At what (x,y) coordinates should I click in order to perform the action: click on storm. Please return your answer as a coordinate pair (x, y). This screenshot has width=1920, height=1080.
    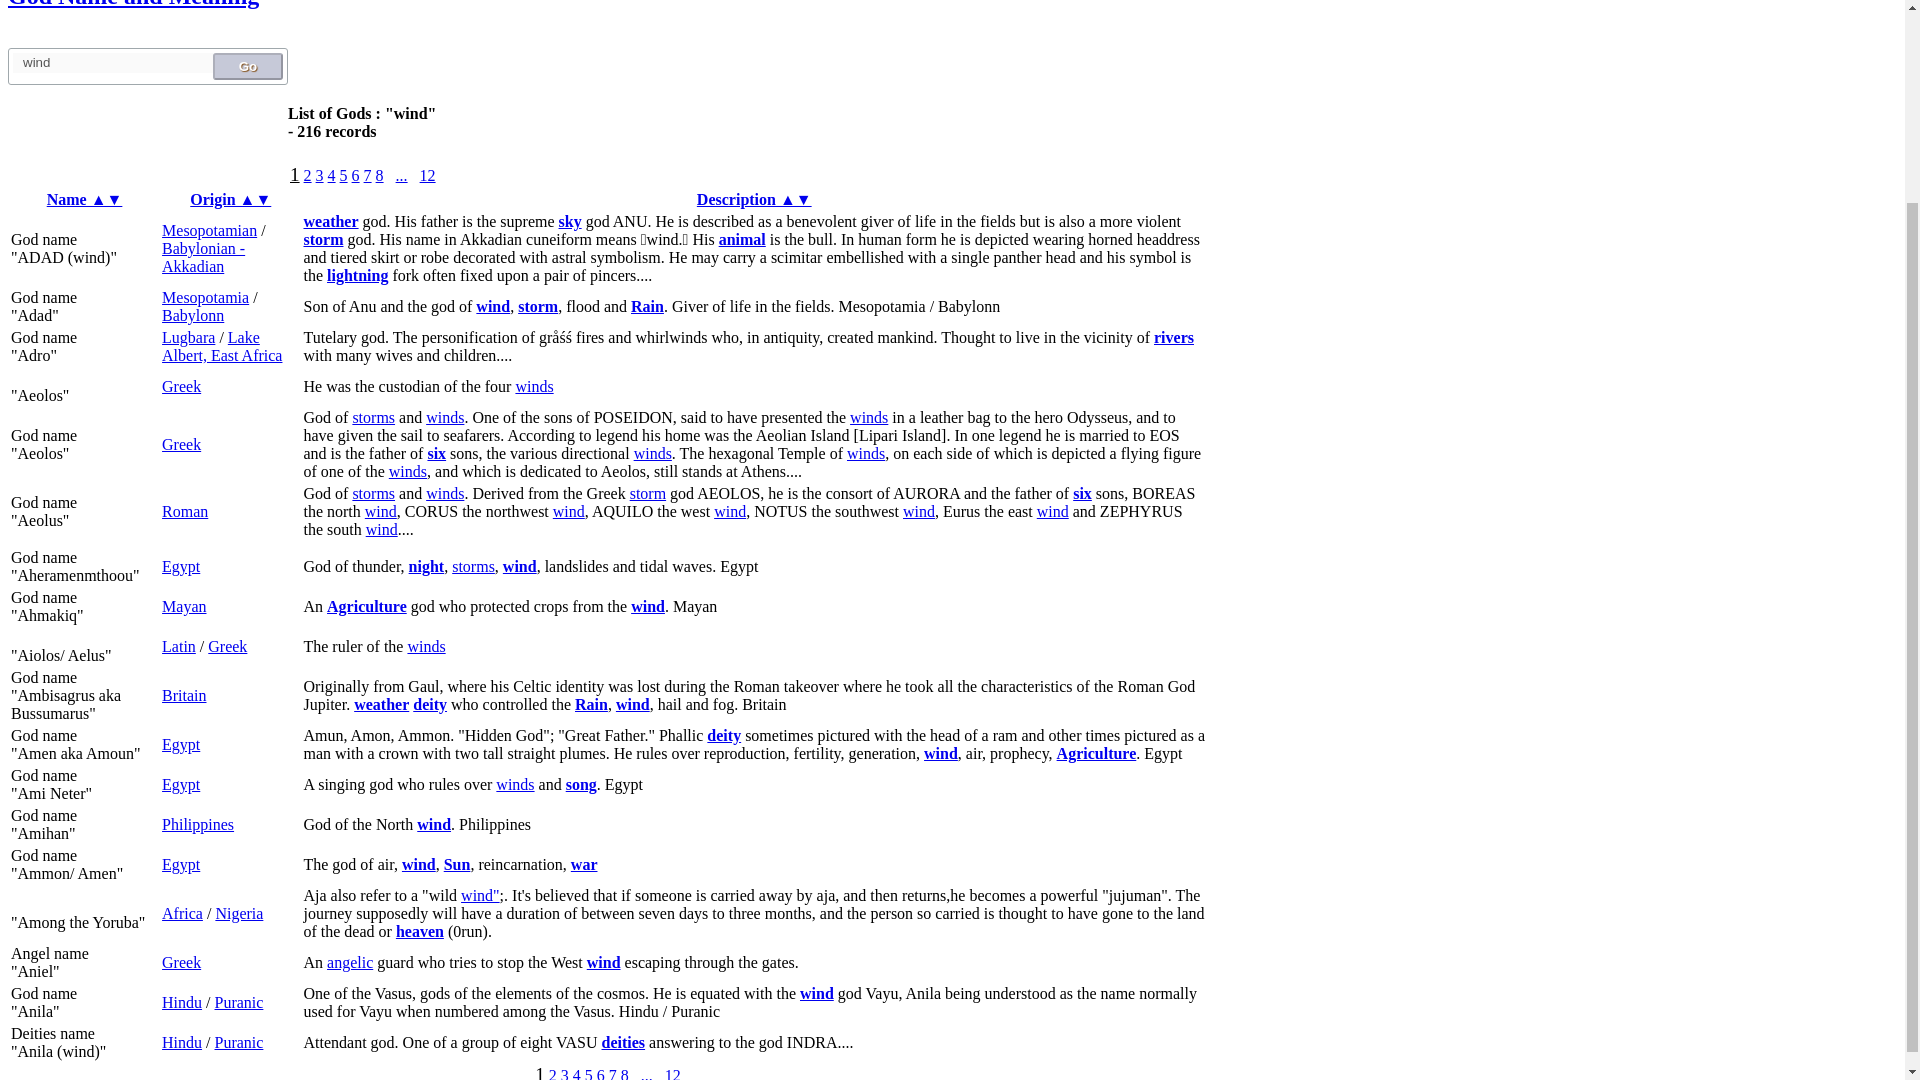
    Looking at the image, I should click on (473, 566).